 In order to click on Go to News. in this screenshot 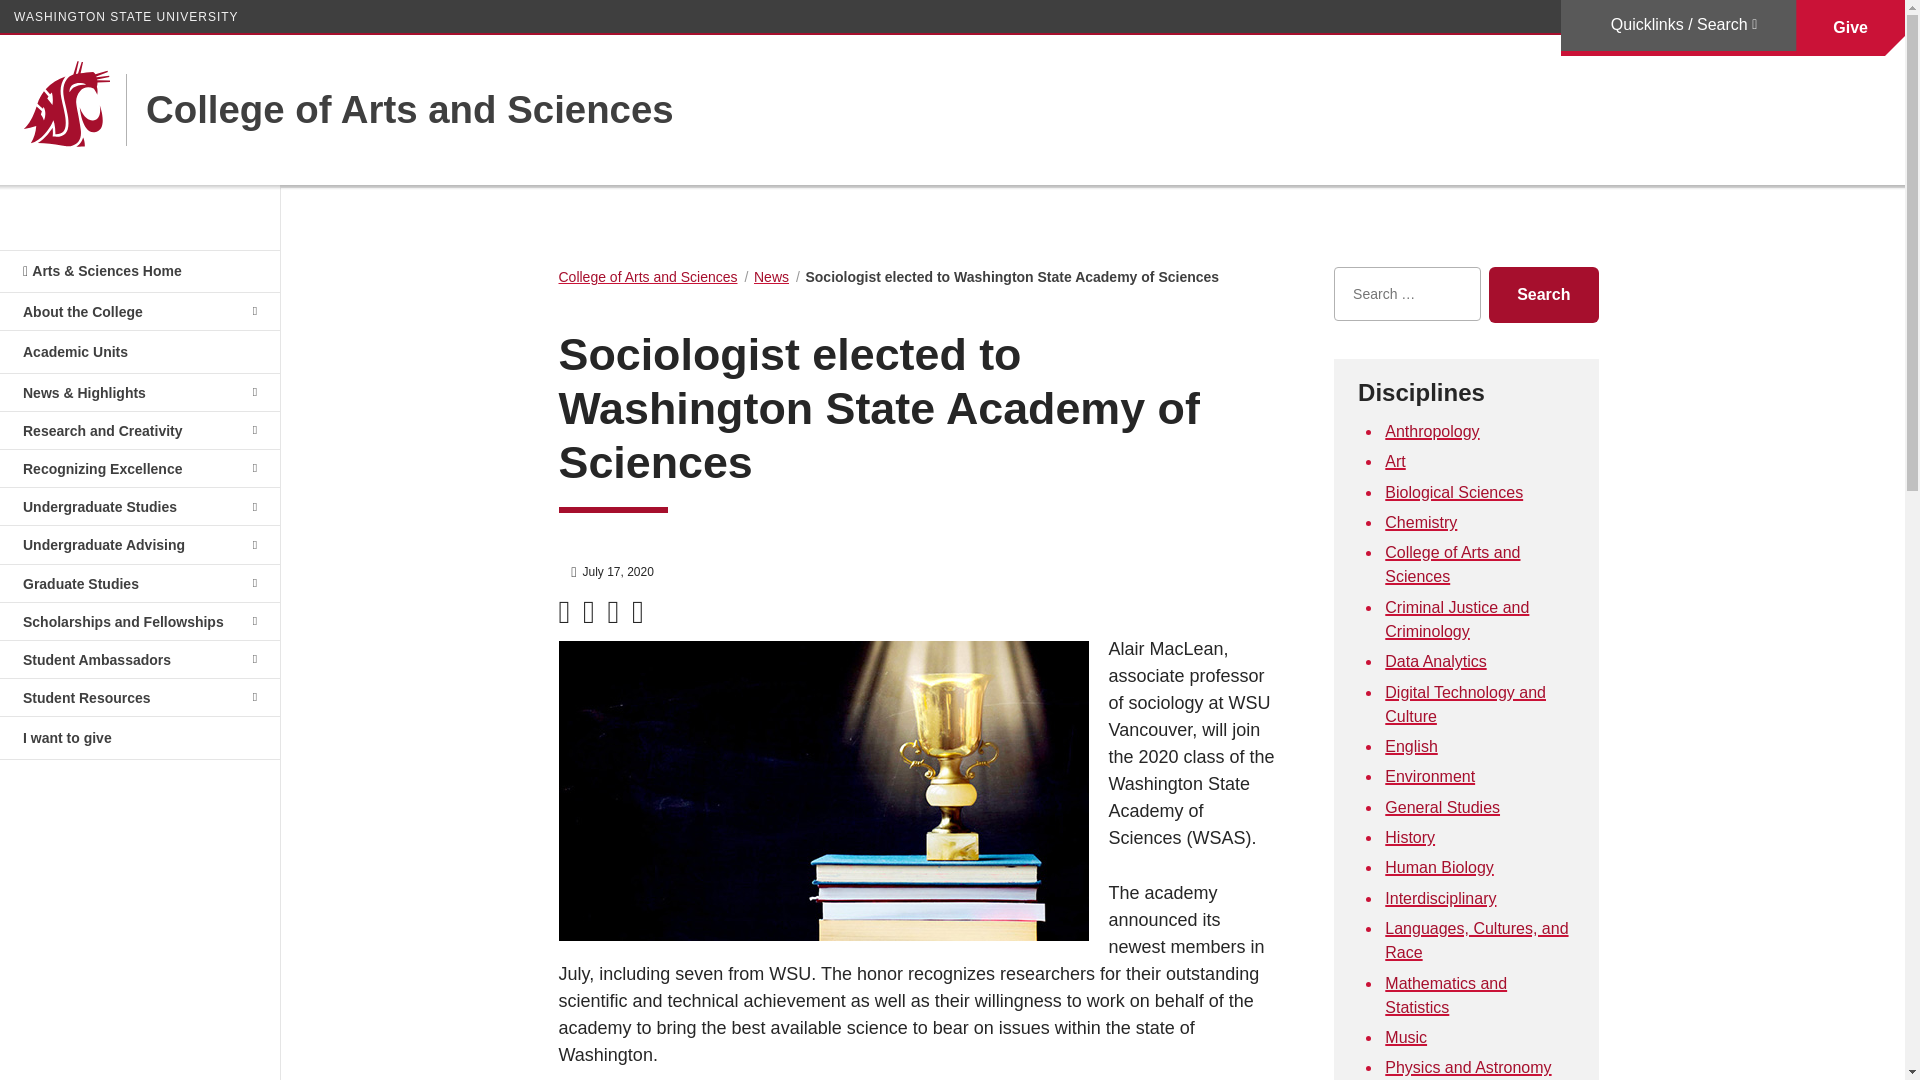, I will do `click(772, 276)`.